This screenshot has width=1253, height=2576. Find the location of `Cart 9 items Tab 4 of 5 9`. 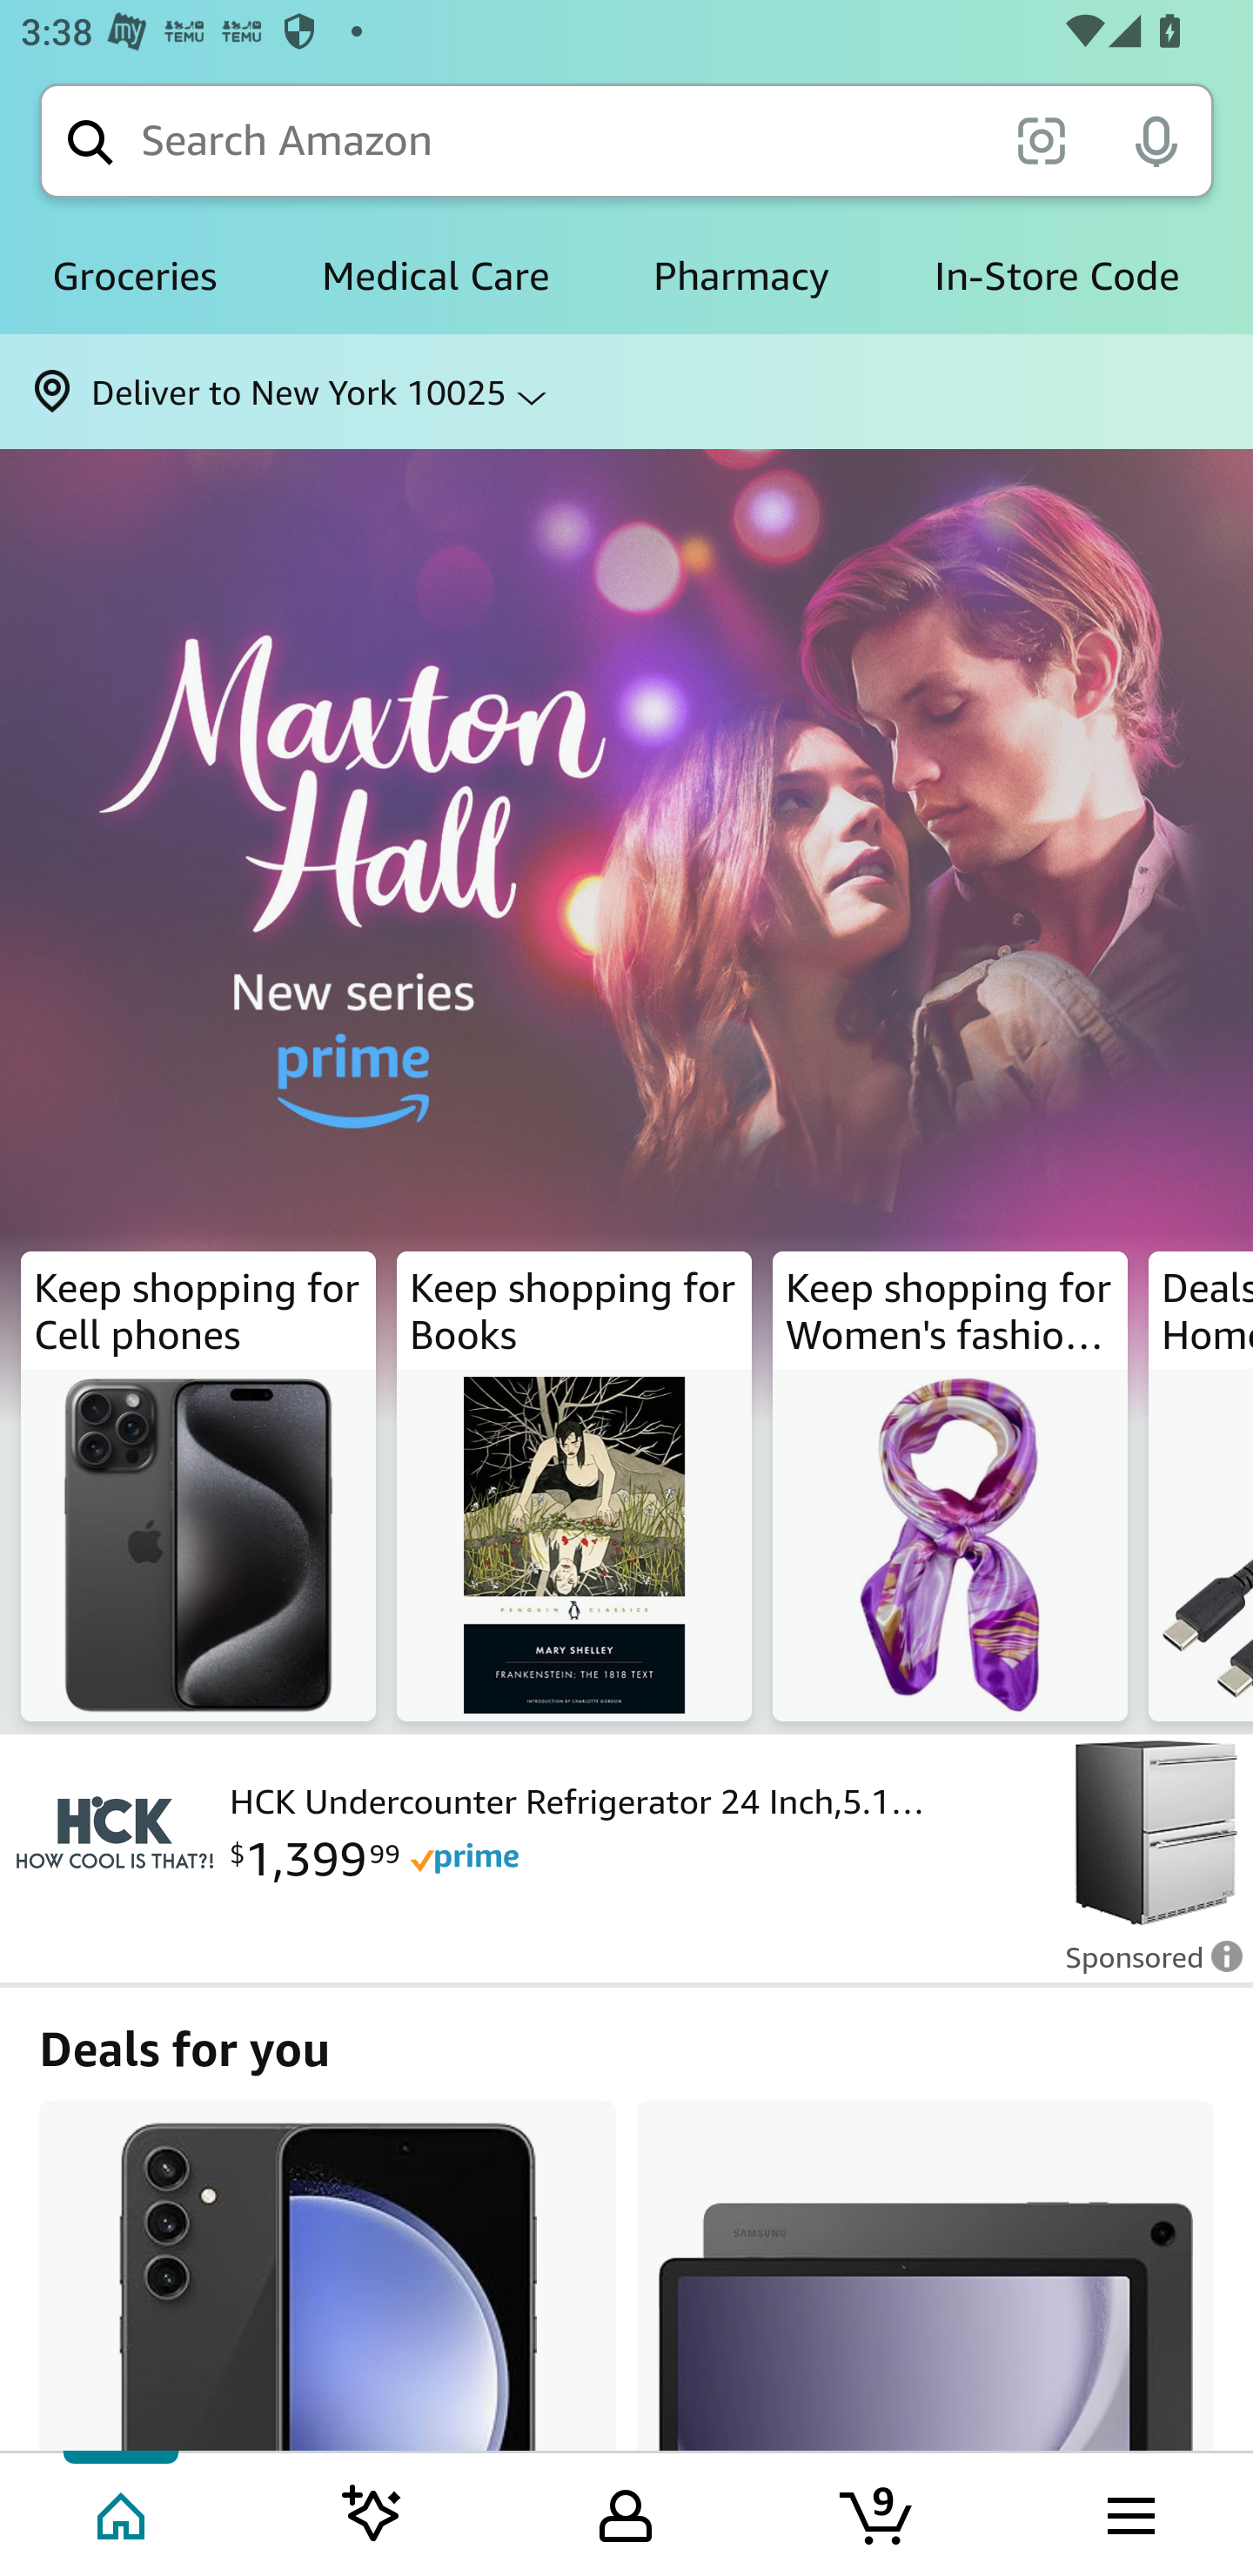

Cart 9 items Tab 4 of 5 9 is located at coordinates (878, 2512).